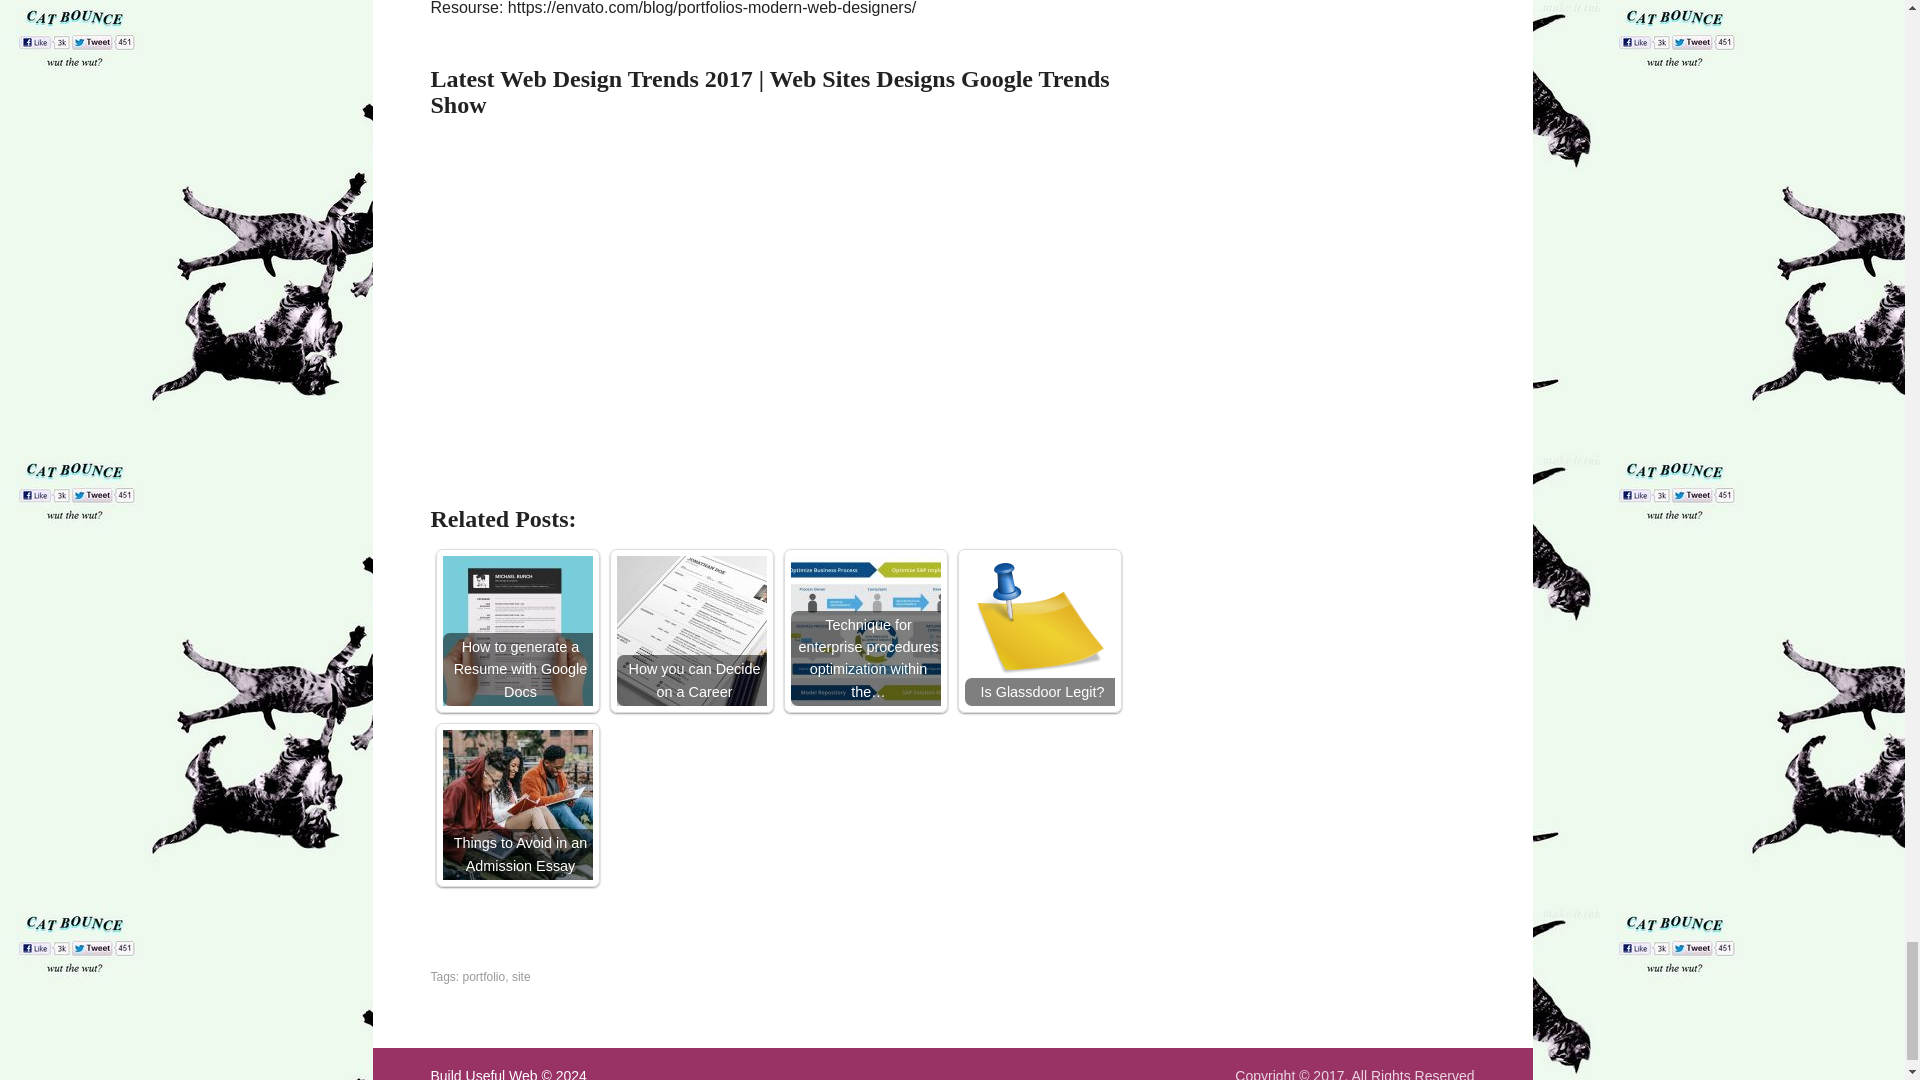  What do you see at coordinates (1038, 631) in the screenshot?
I see `Is Glassdoor Legit?` at bounding box center [1038, 631].